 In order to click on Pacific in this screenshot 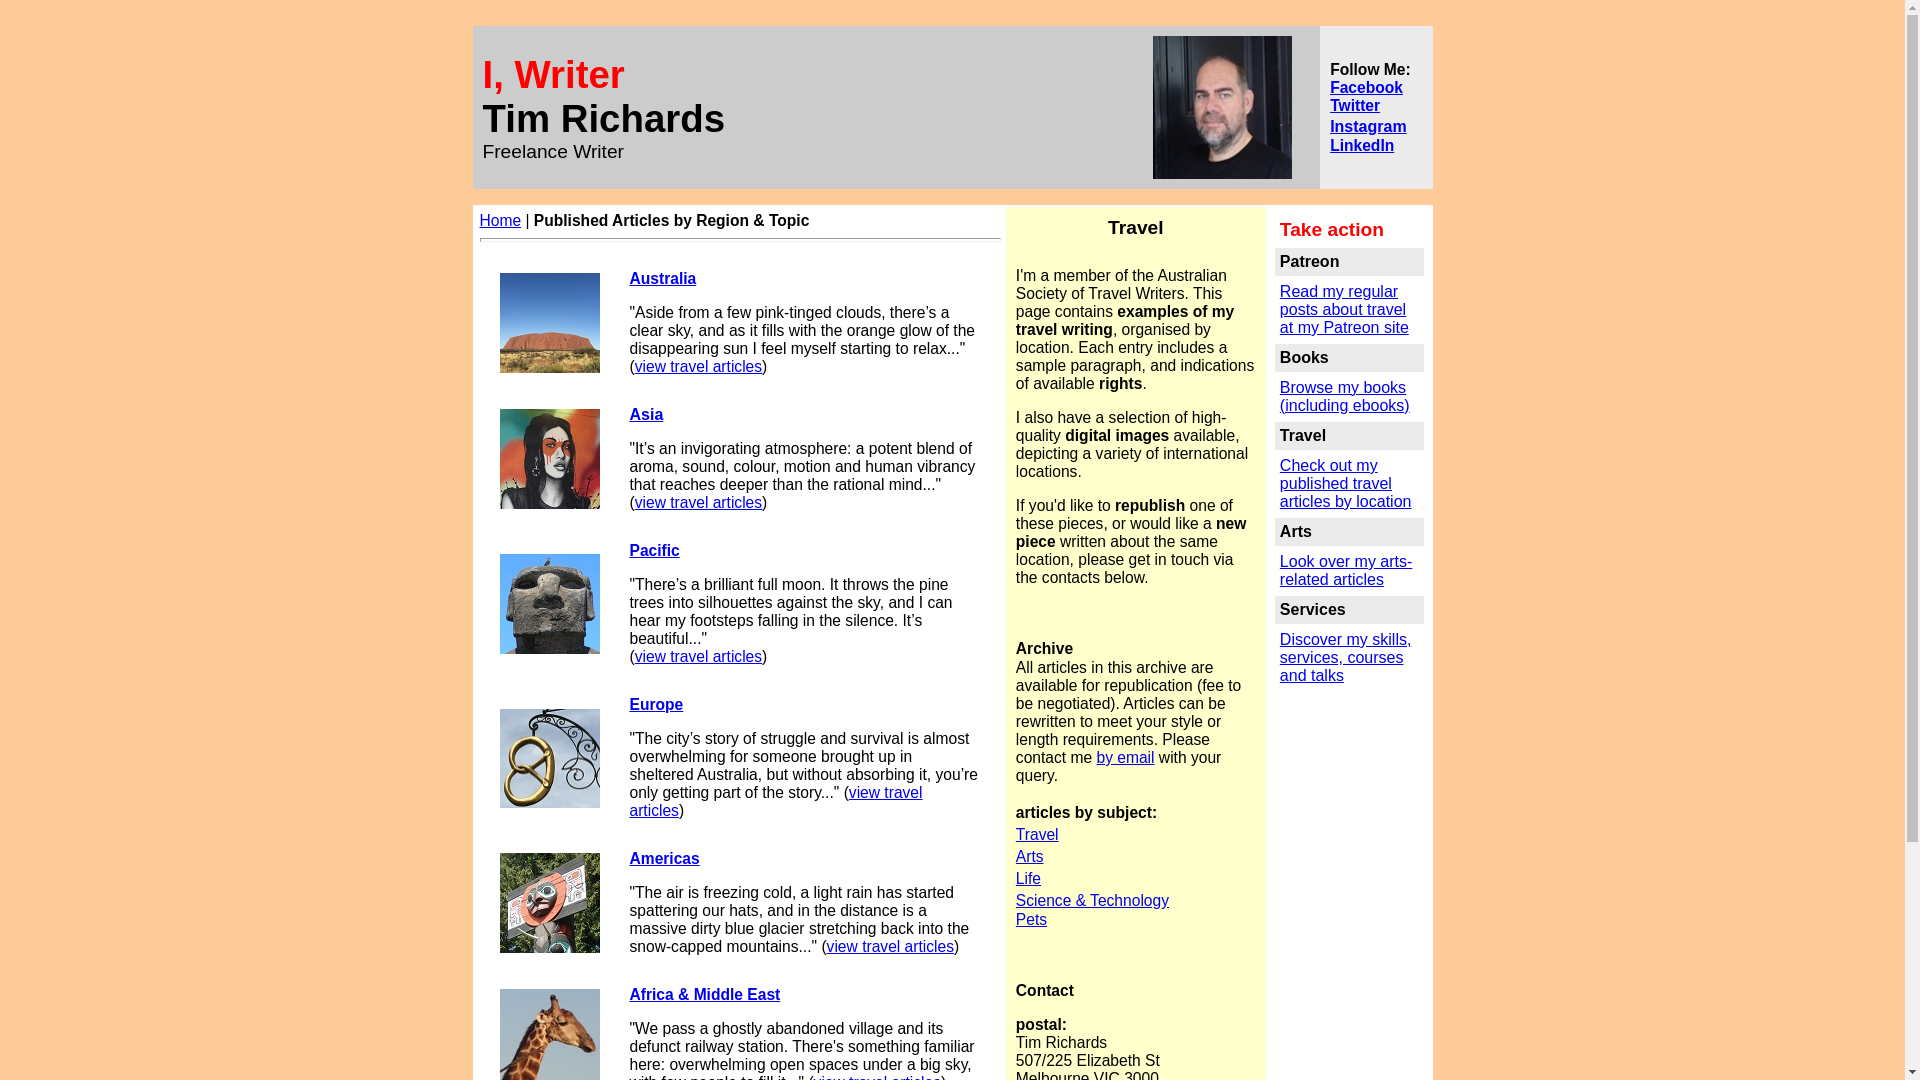, I will do `click(655, 550)`.